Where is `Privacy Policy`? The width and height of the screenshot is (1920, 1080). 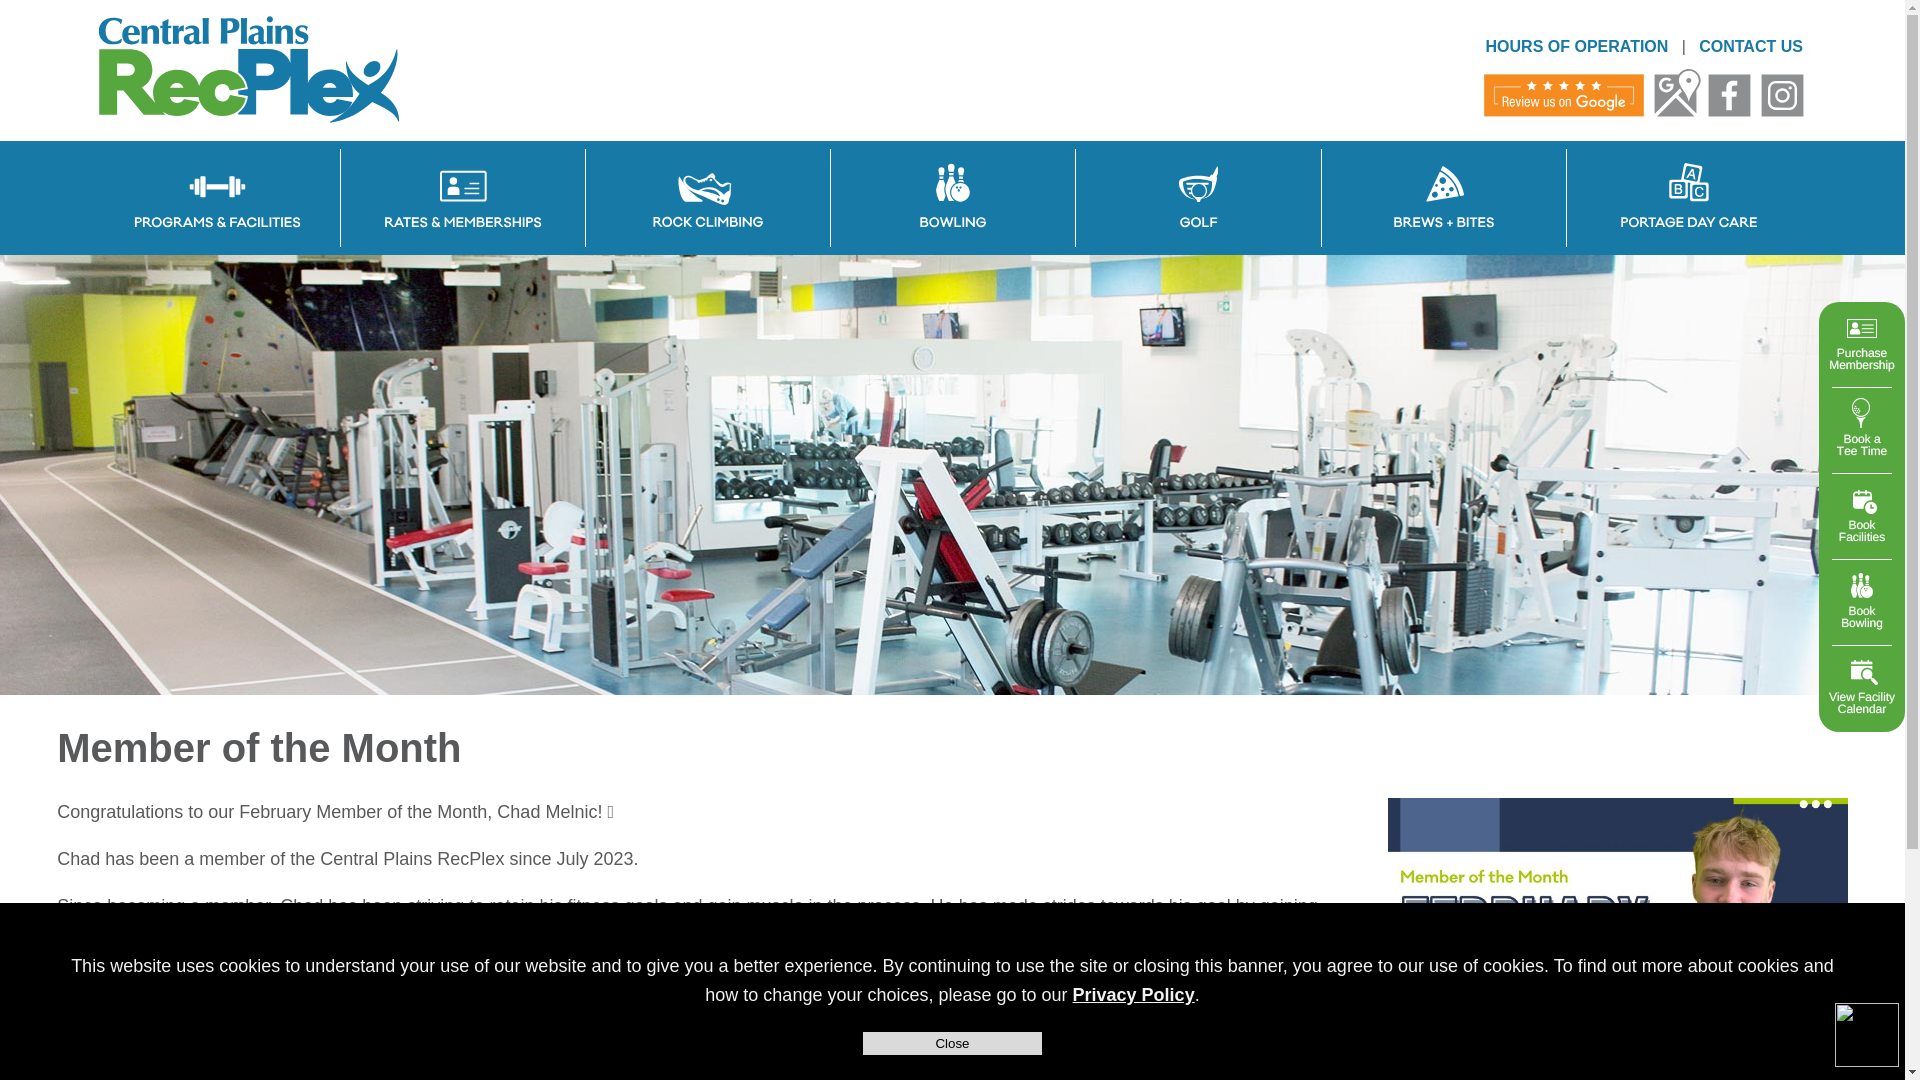 Privacy Policy is located at coordinates (1134, 994).